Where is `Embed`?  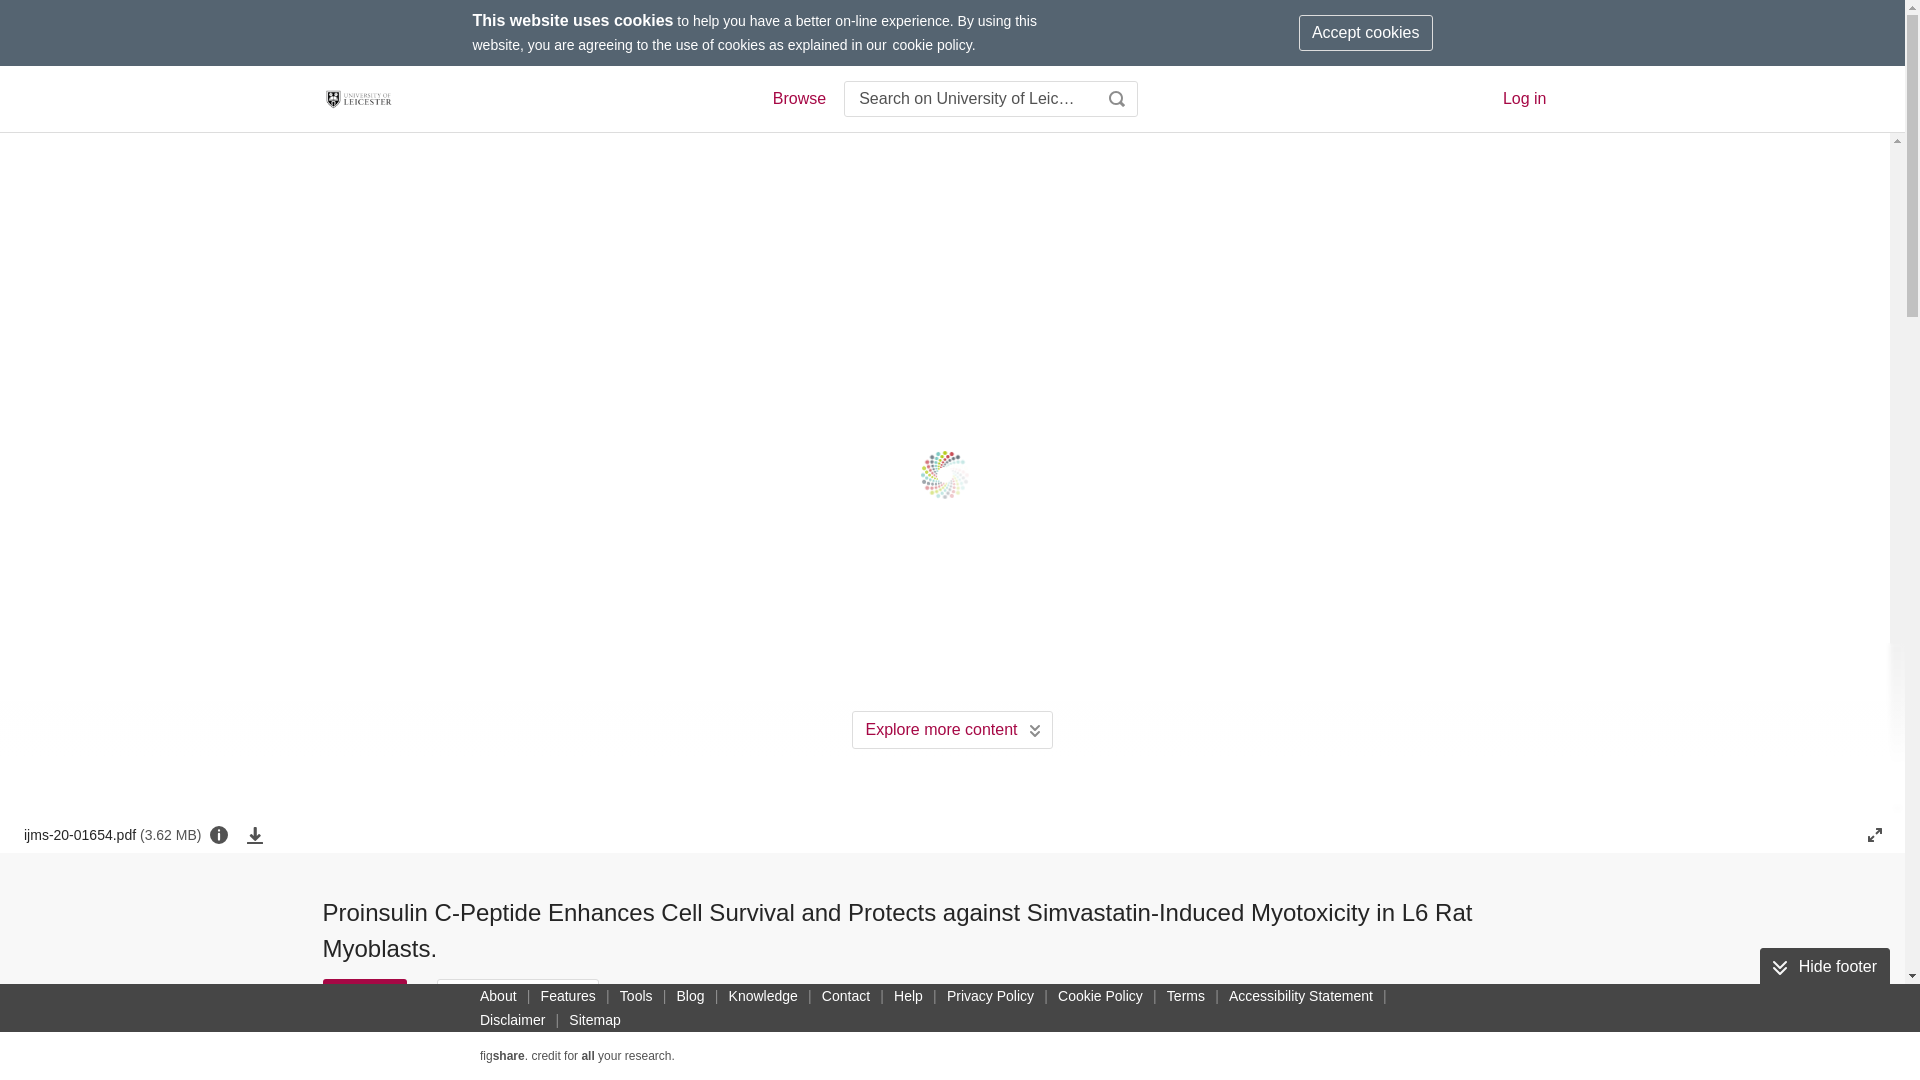
Embed is located at coordinates (727, 996).